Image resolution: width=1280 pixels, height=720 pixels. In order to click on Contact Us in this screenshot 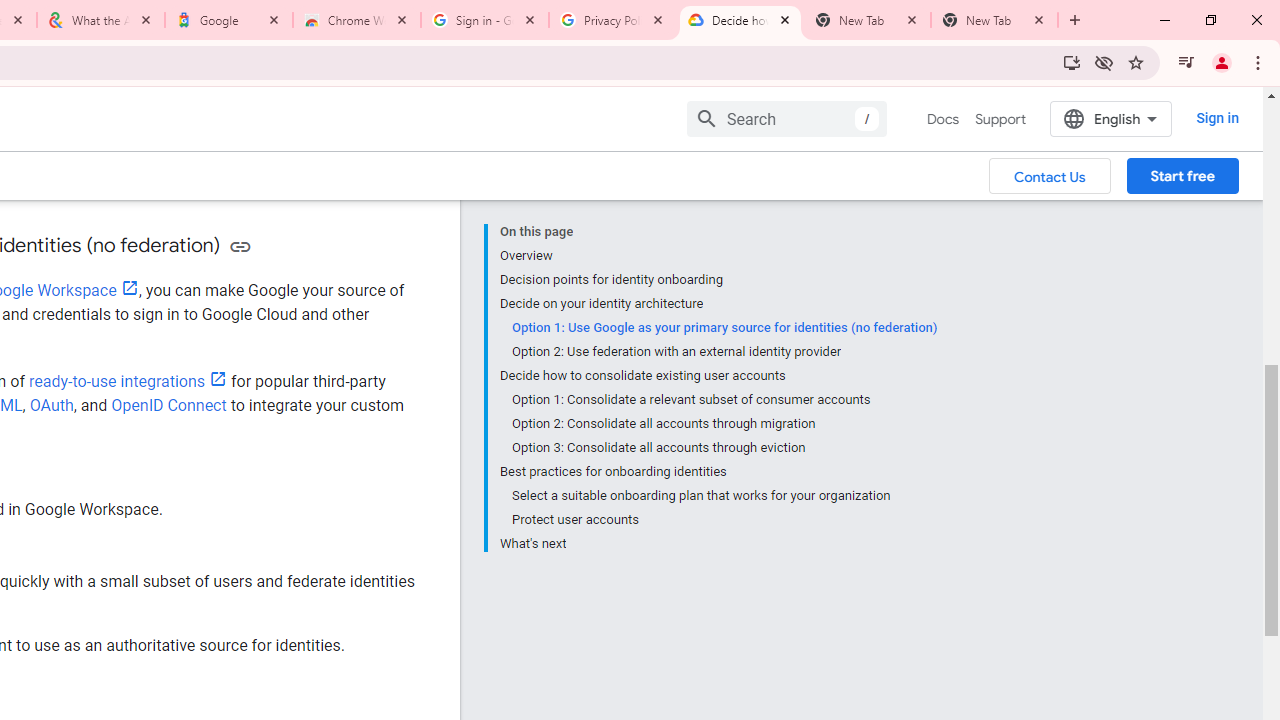, I will do `click(1050, 175)`.